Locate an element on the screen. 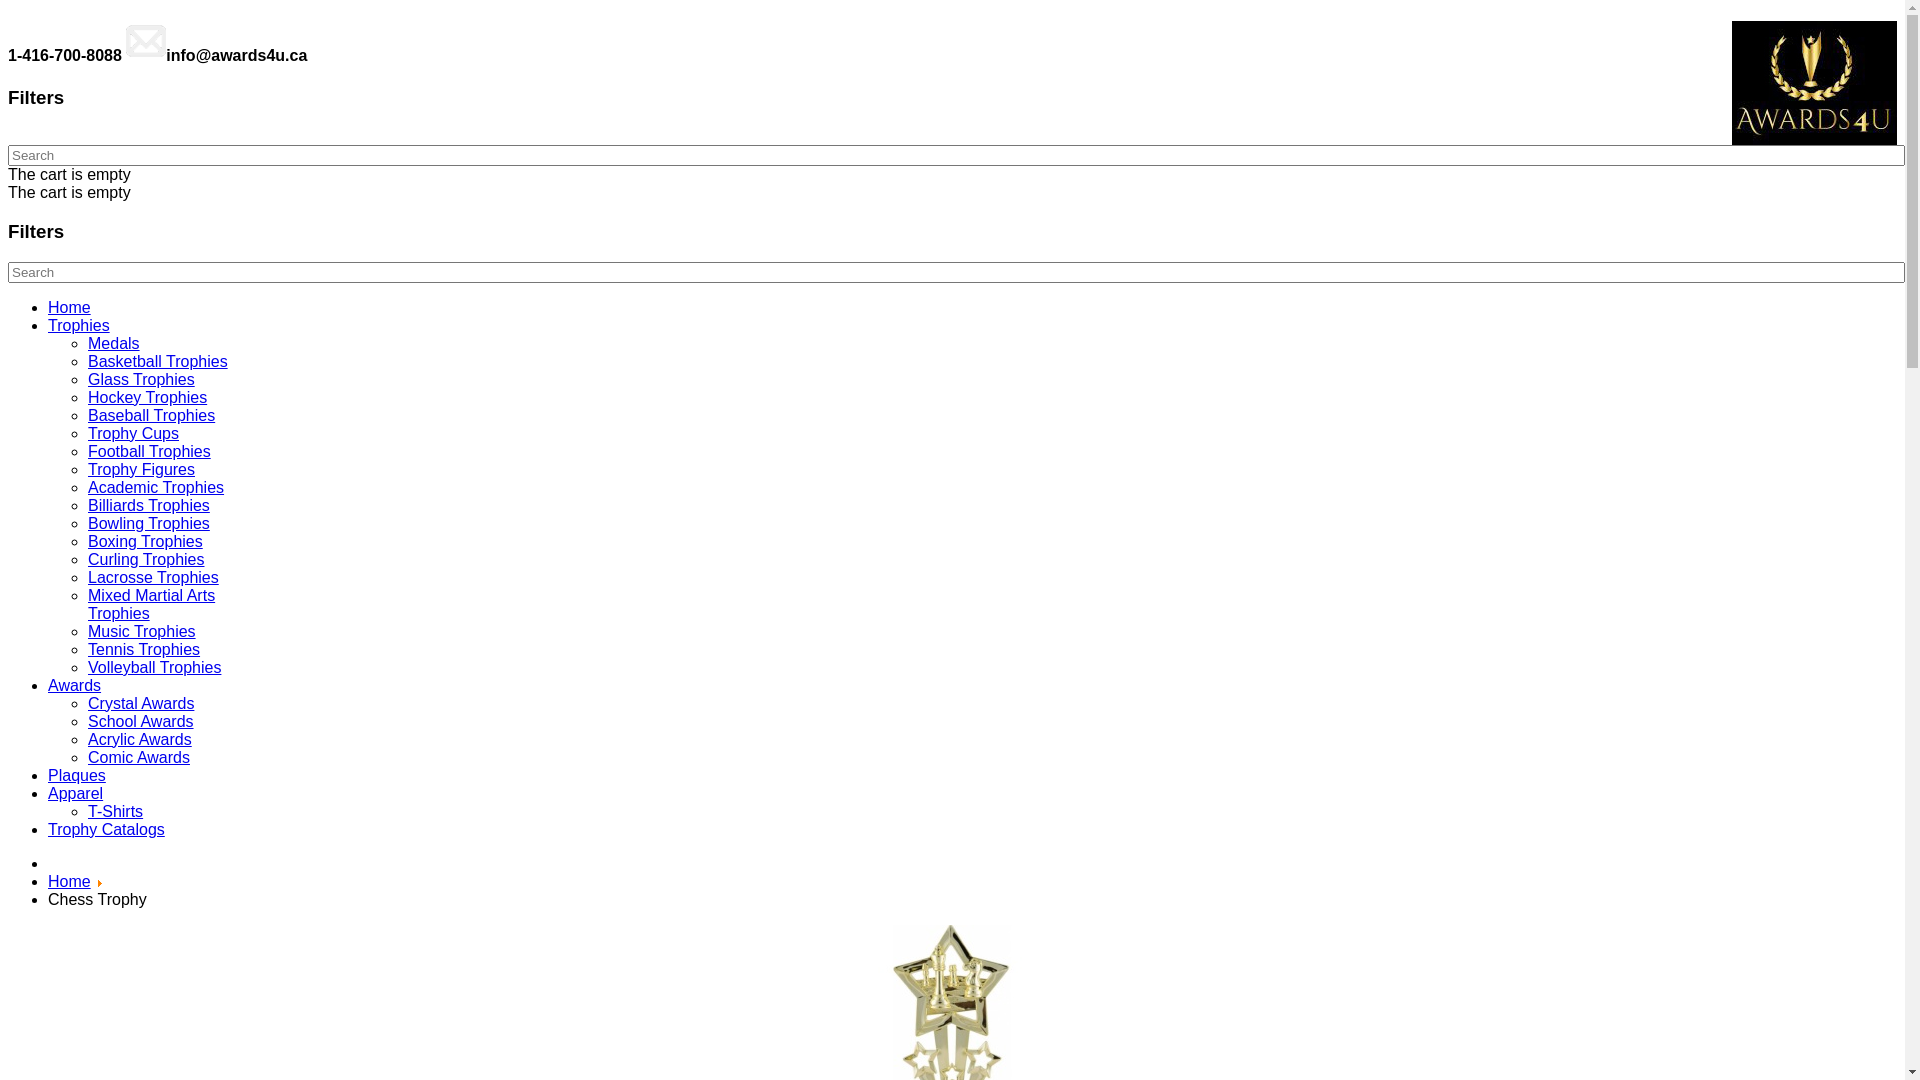 This screenshot has height=1080, width=1920. Bowling Trophies is located at coordinates (149, 524).